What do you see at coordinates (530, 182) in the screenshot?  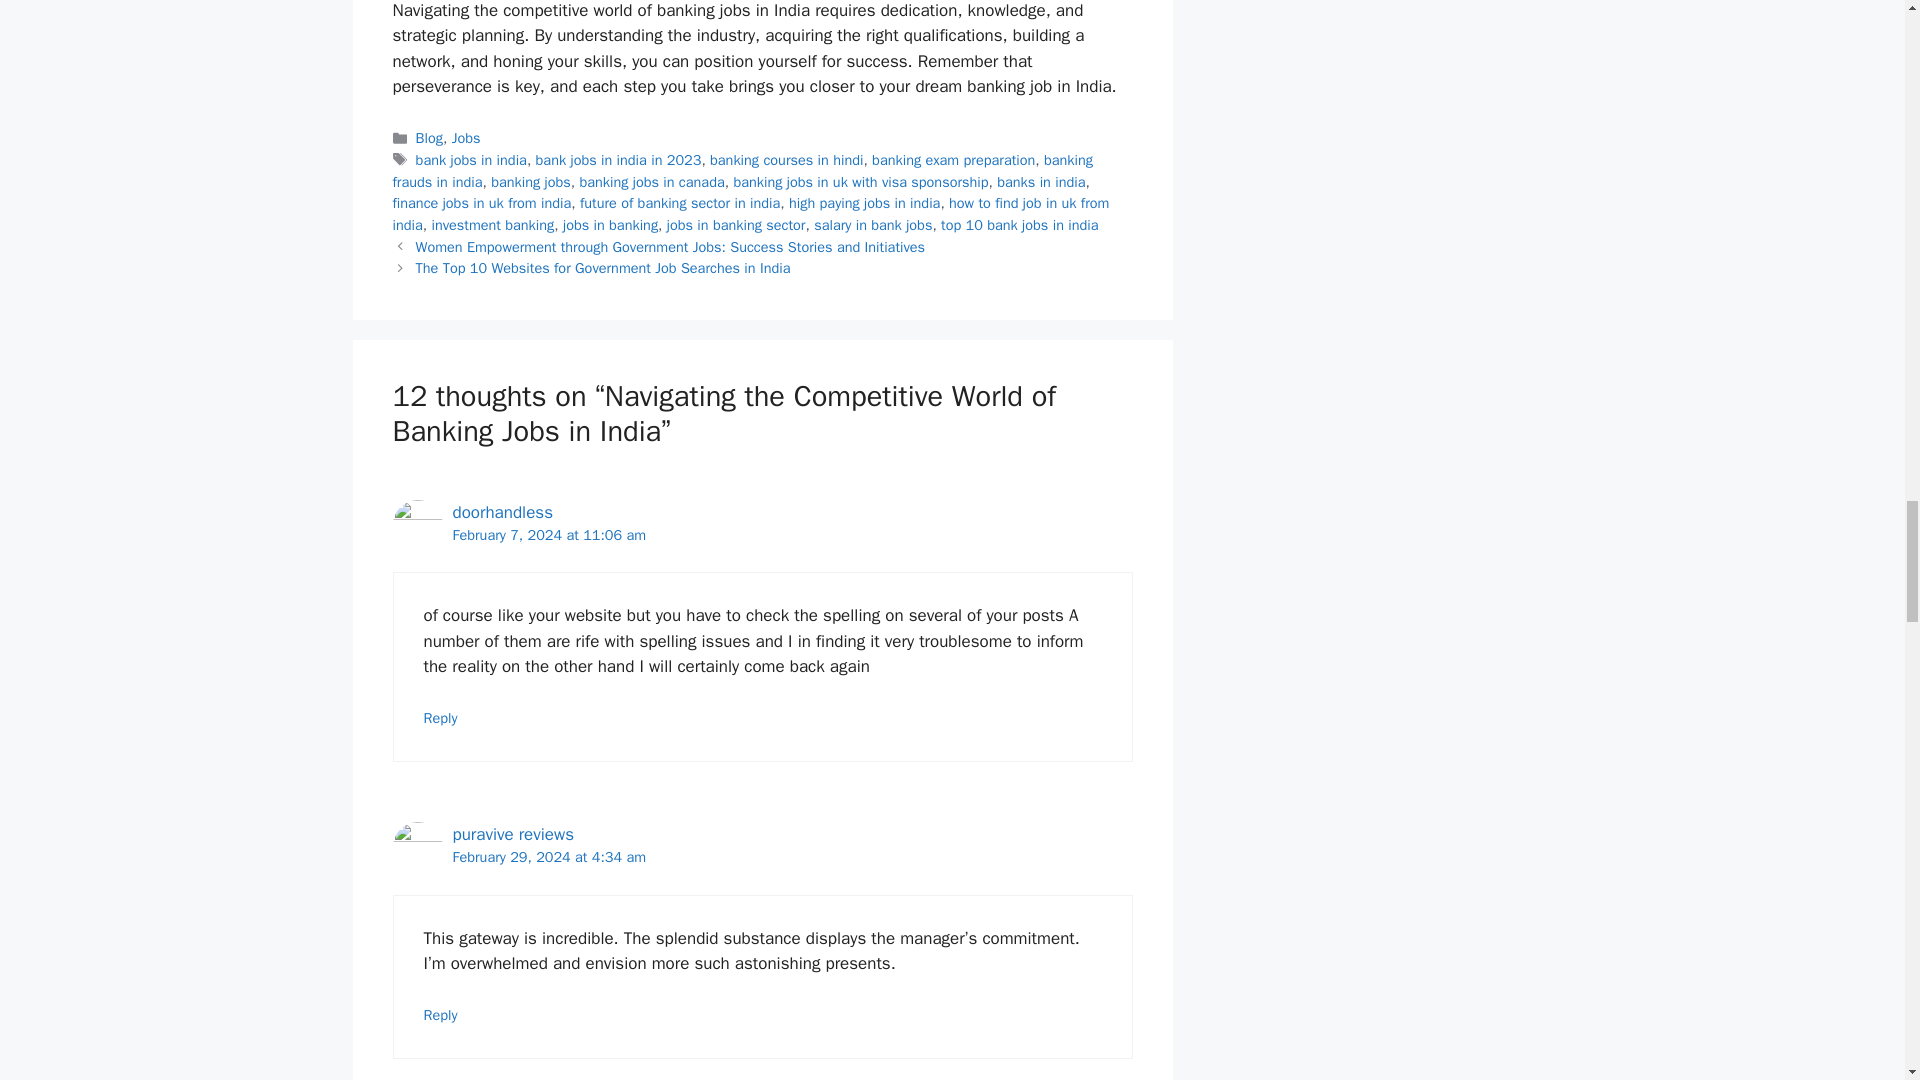 I see `banking jobs` at bounding box center [530, 182].